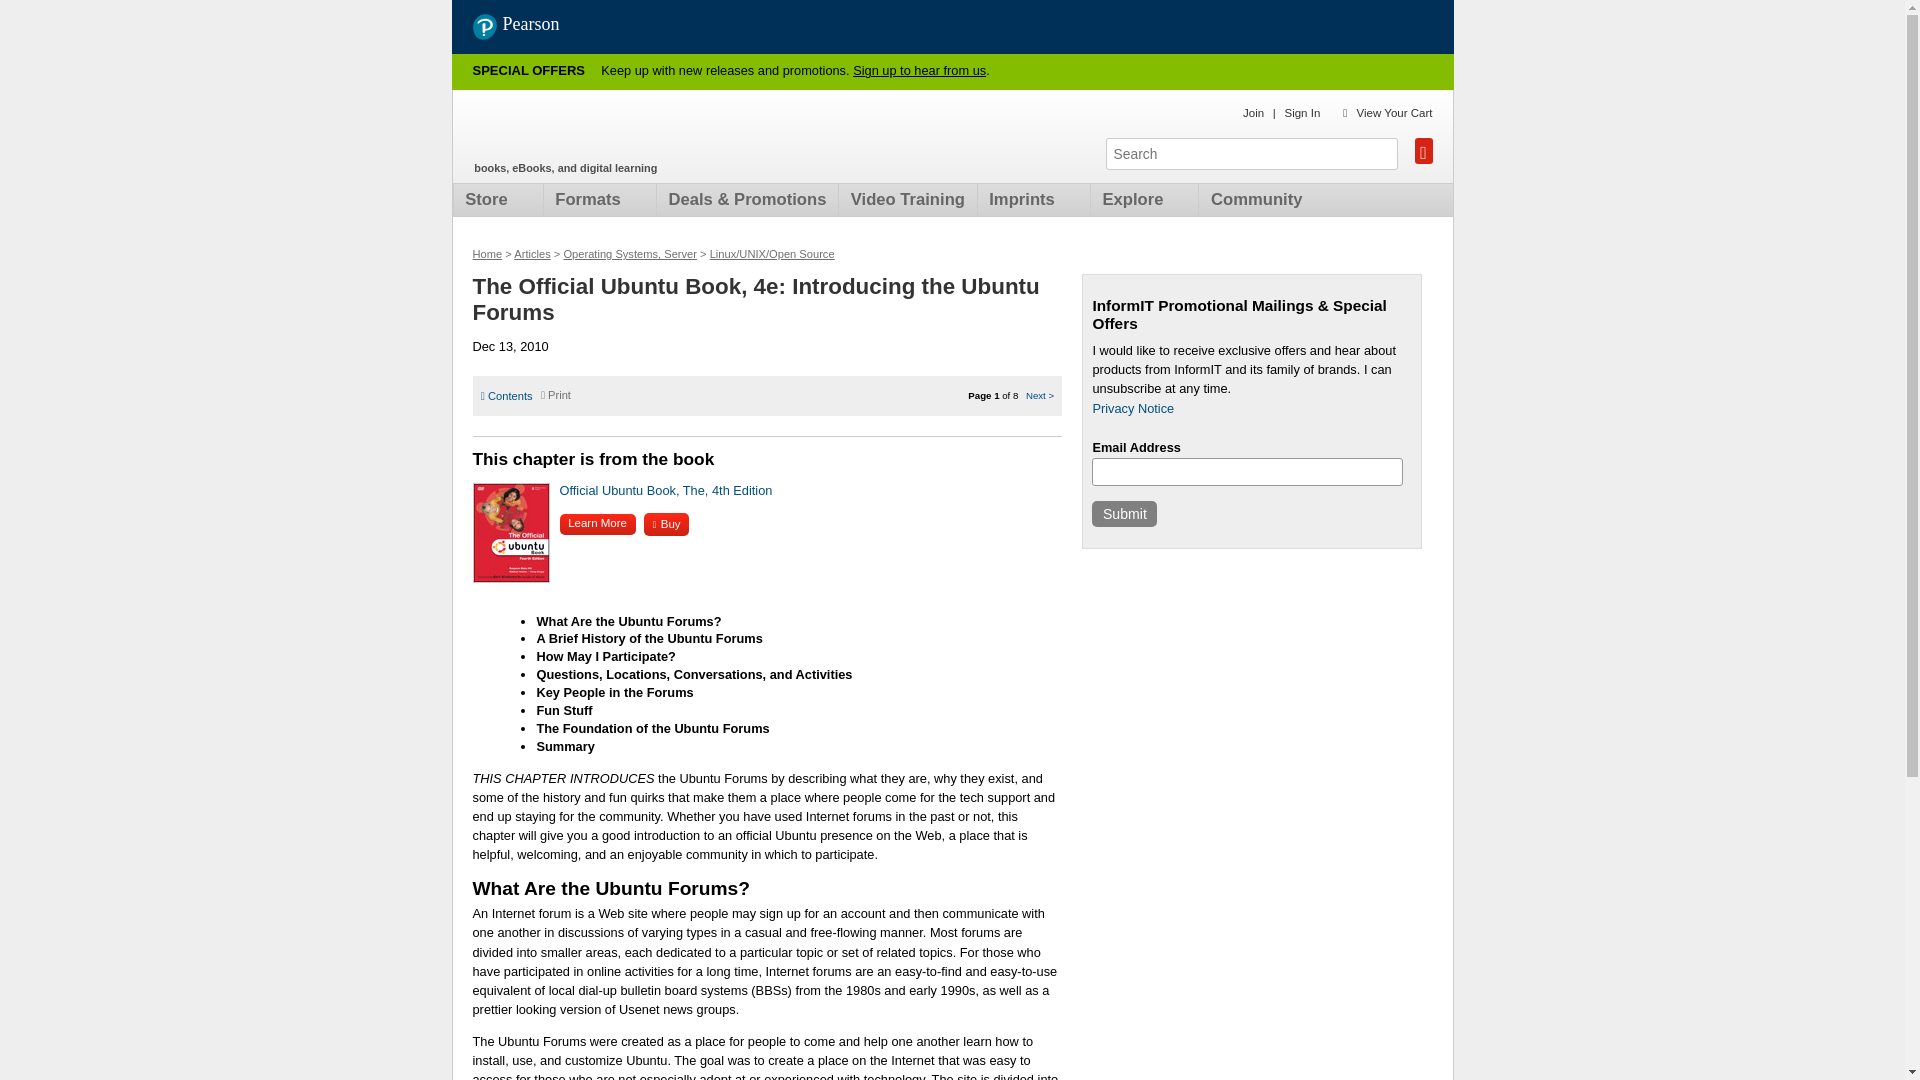 This screenshot has height=1080, width=1920. Describe the element at coordinates (532, 254) in the screenshot. I see `Articles` at that location.